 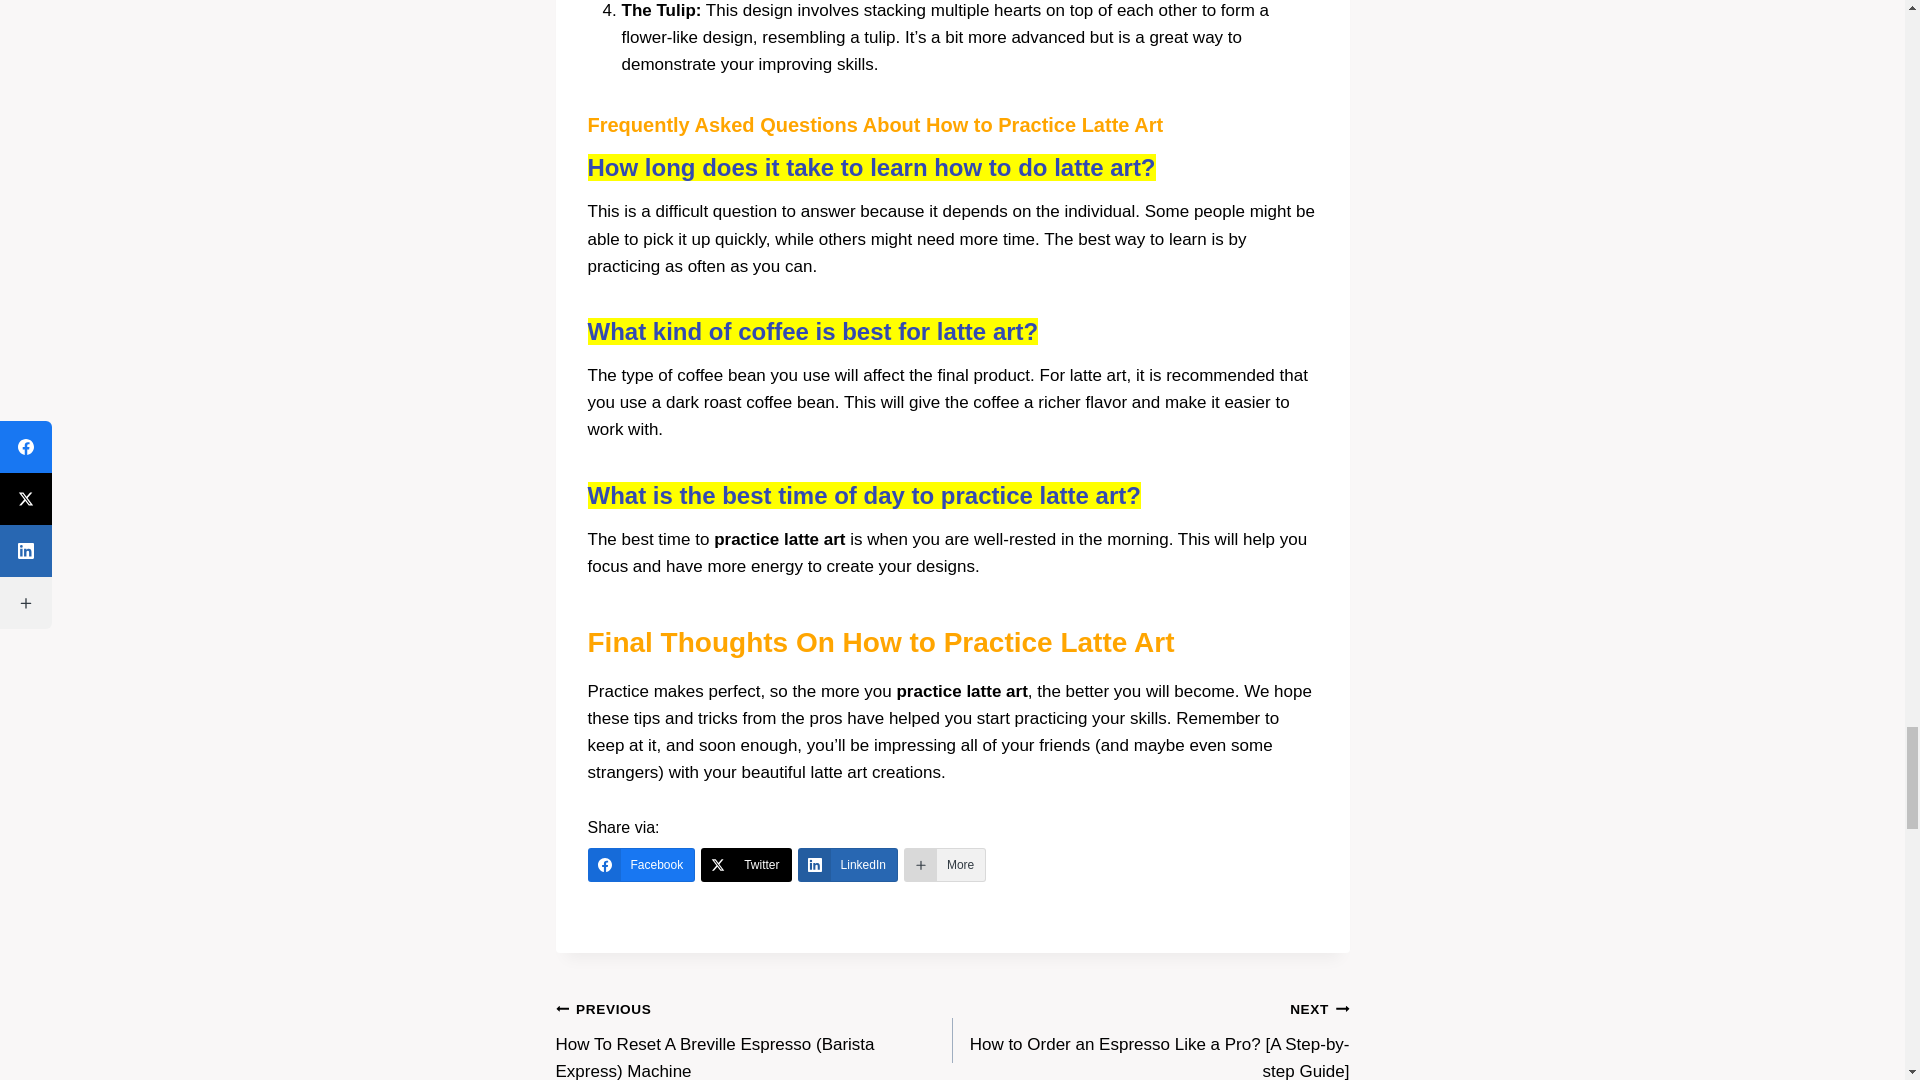 What do you see at coordinates (746, 864) in the screenshot?
I see `Twitter` at bounding box center [746, 864].